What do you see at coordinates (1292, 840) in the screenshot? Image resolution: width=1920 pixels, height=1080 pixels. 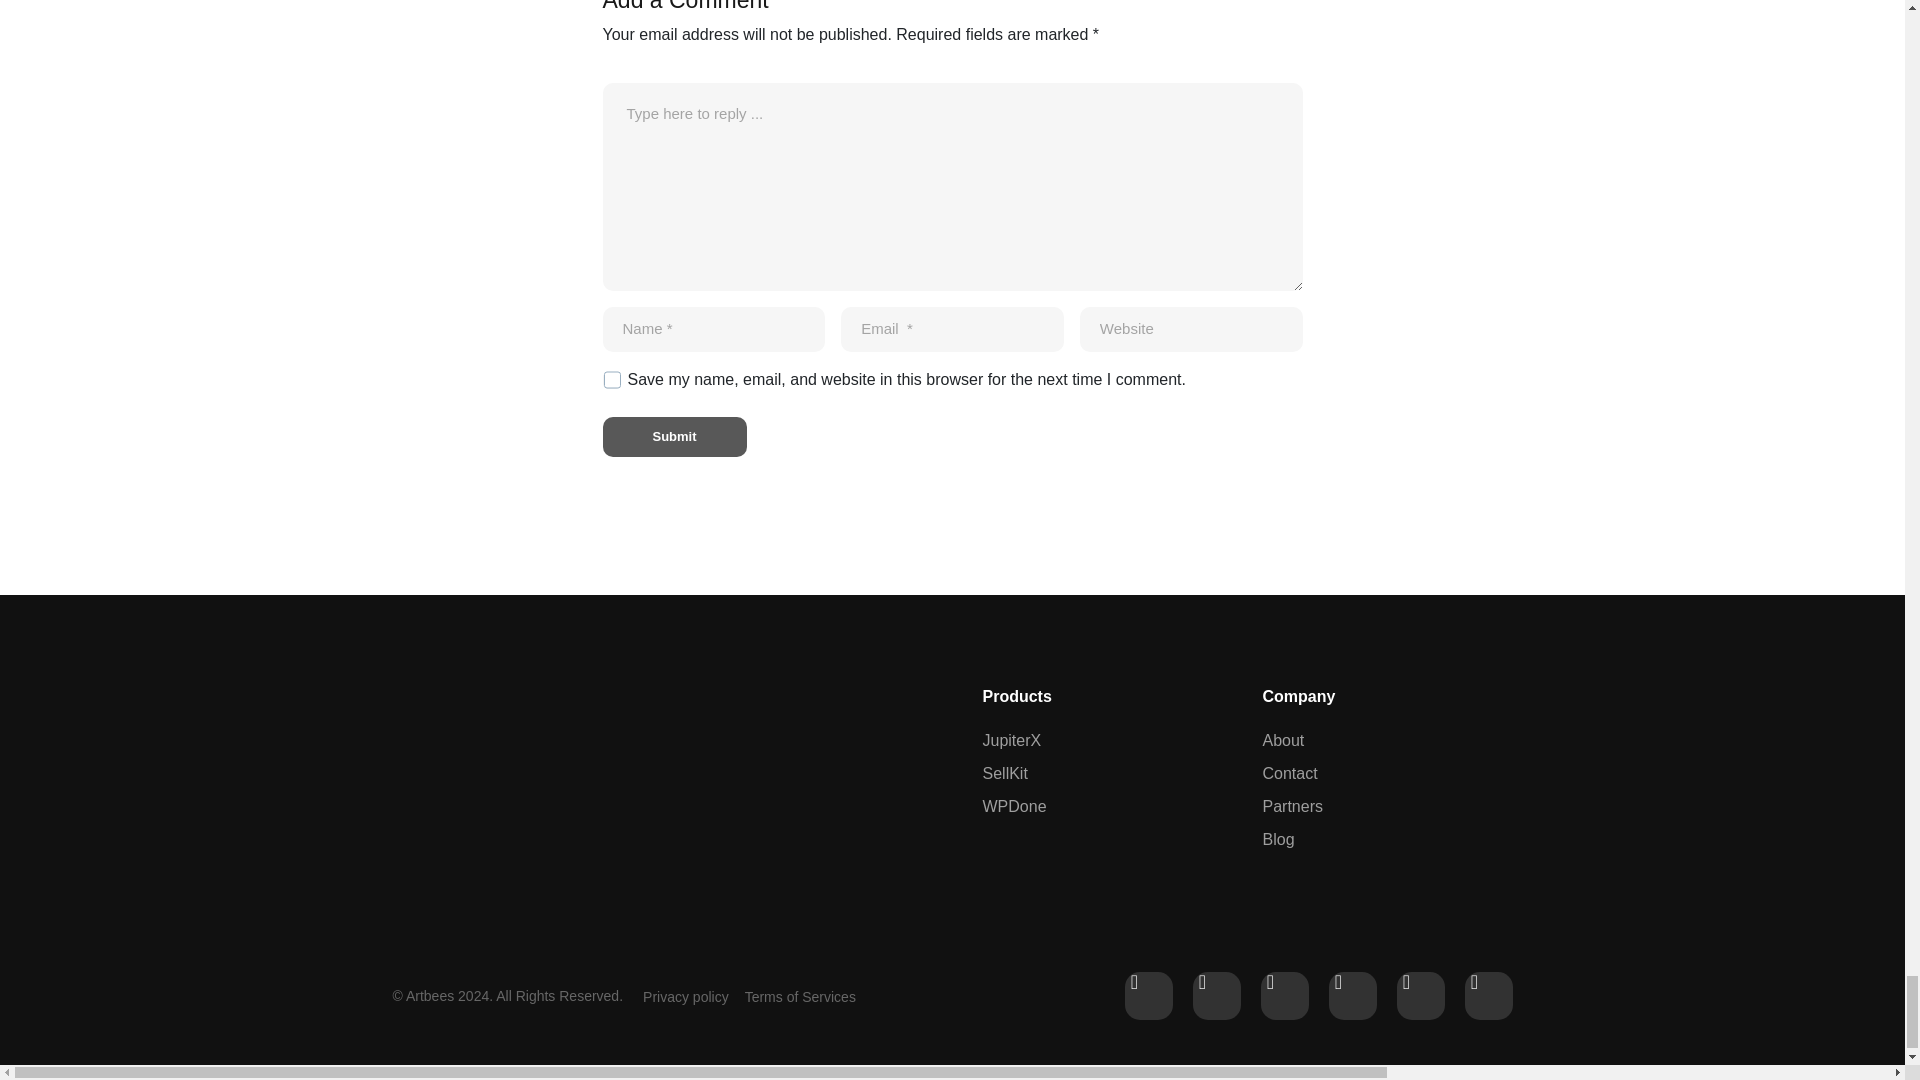 I see `Blog` at bounding box center [1292, 840].